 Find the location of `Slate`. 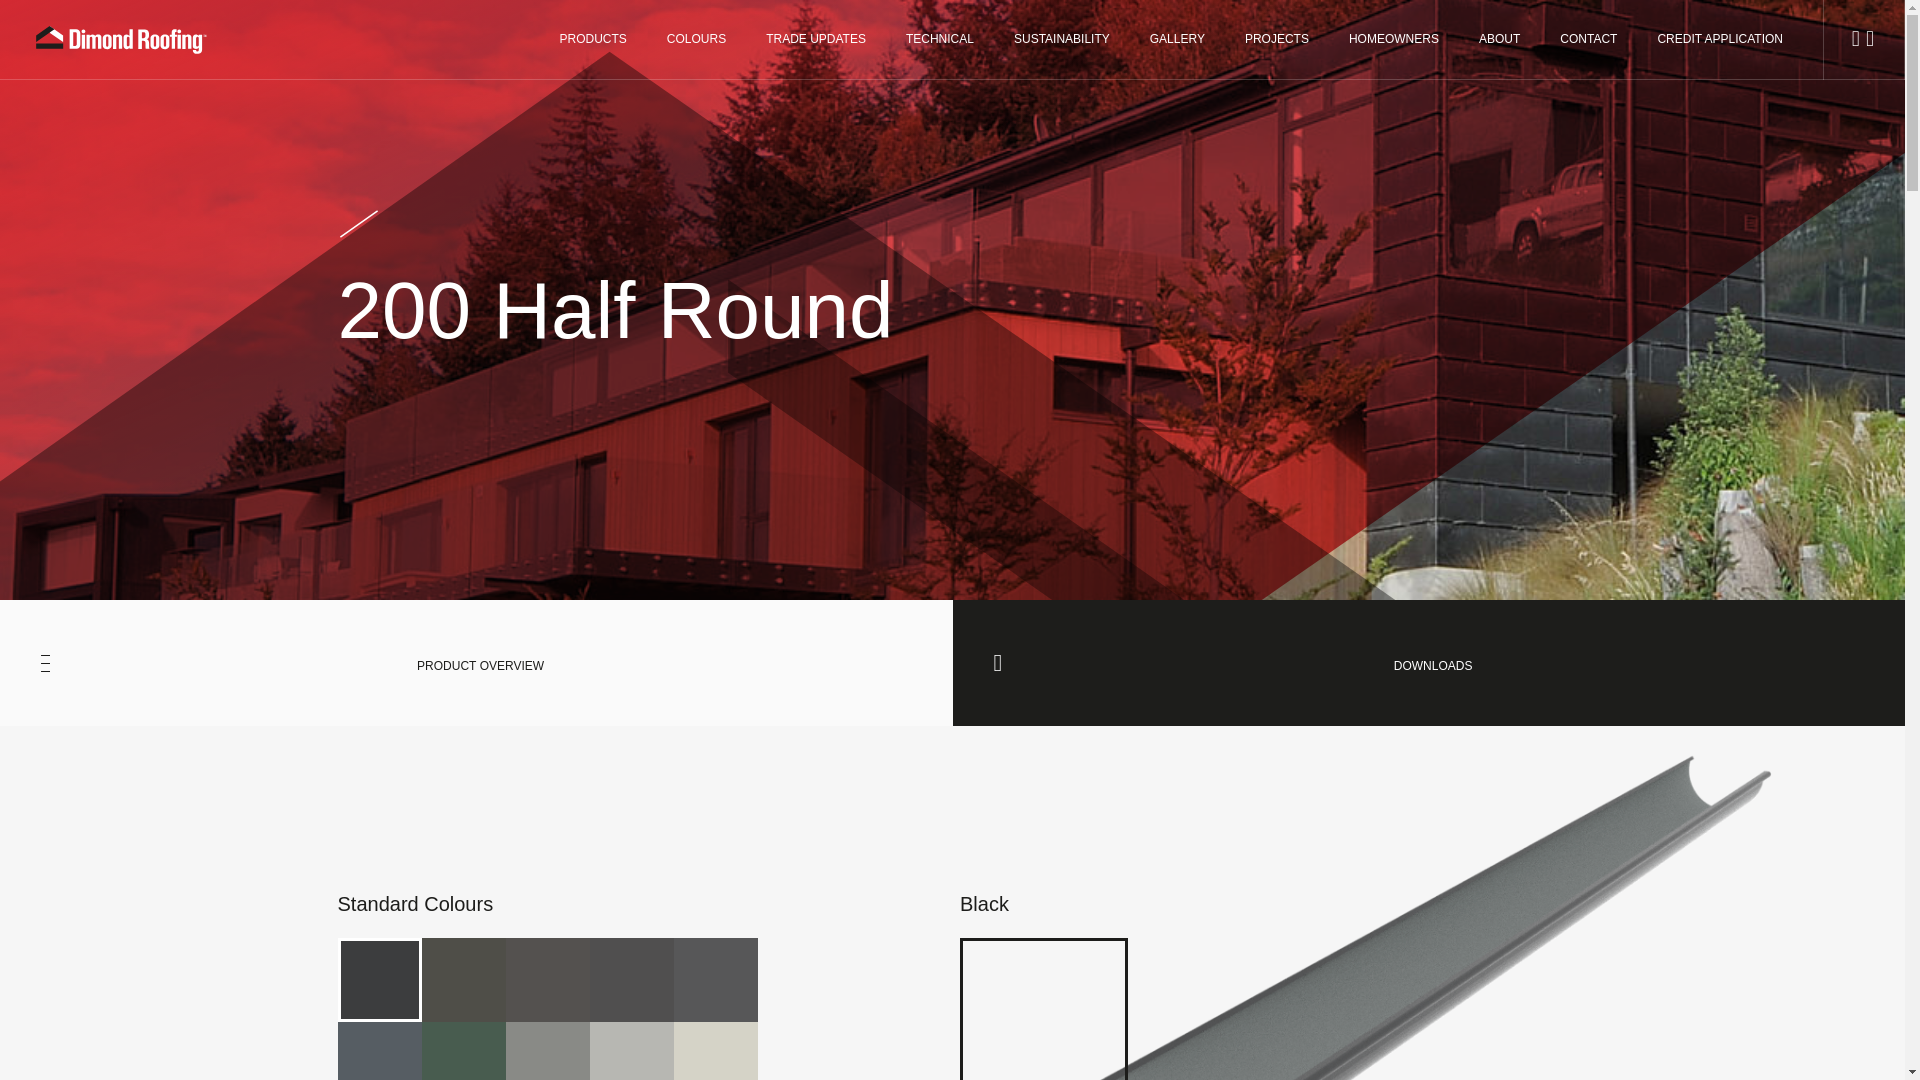

Slate is located at coordinates (631, 980).